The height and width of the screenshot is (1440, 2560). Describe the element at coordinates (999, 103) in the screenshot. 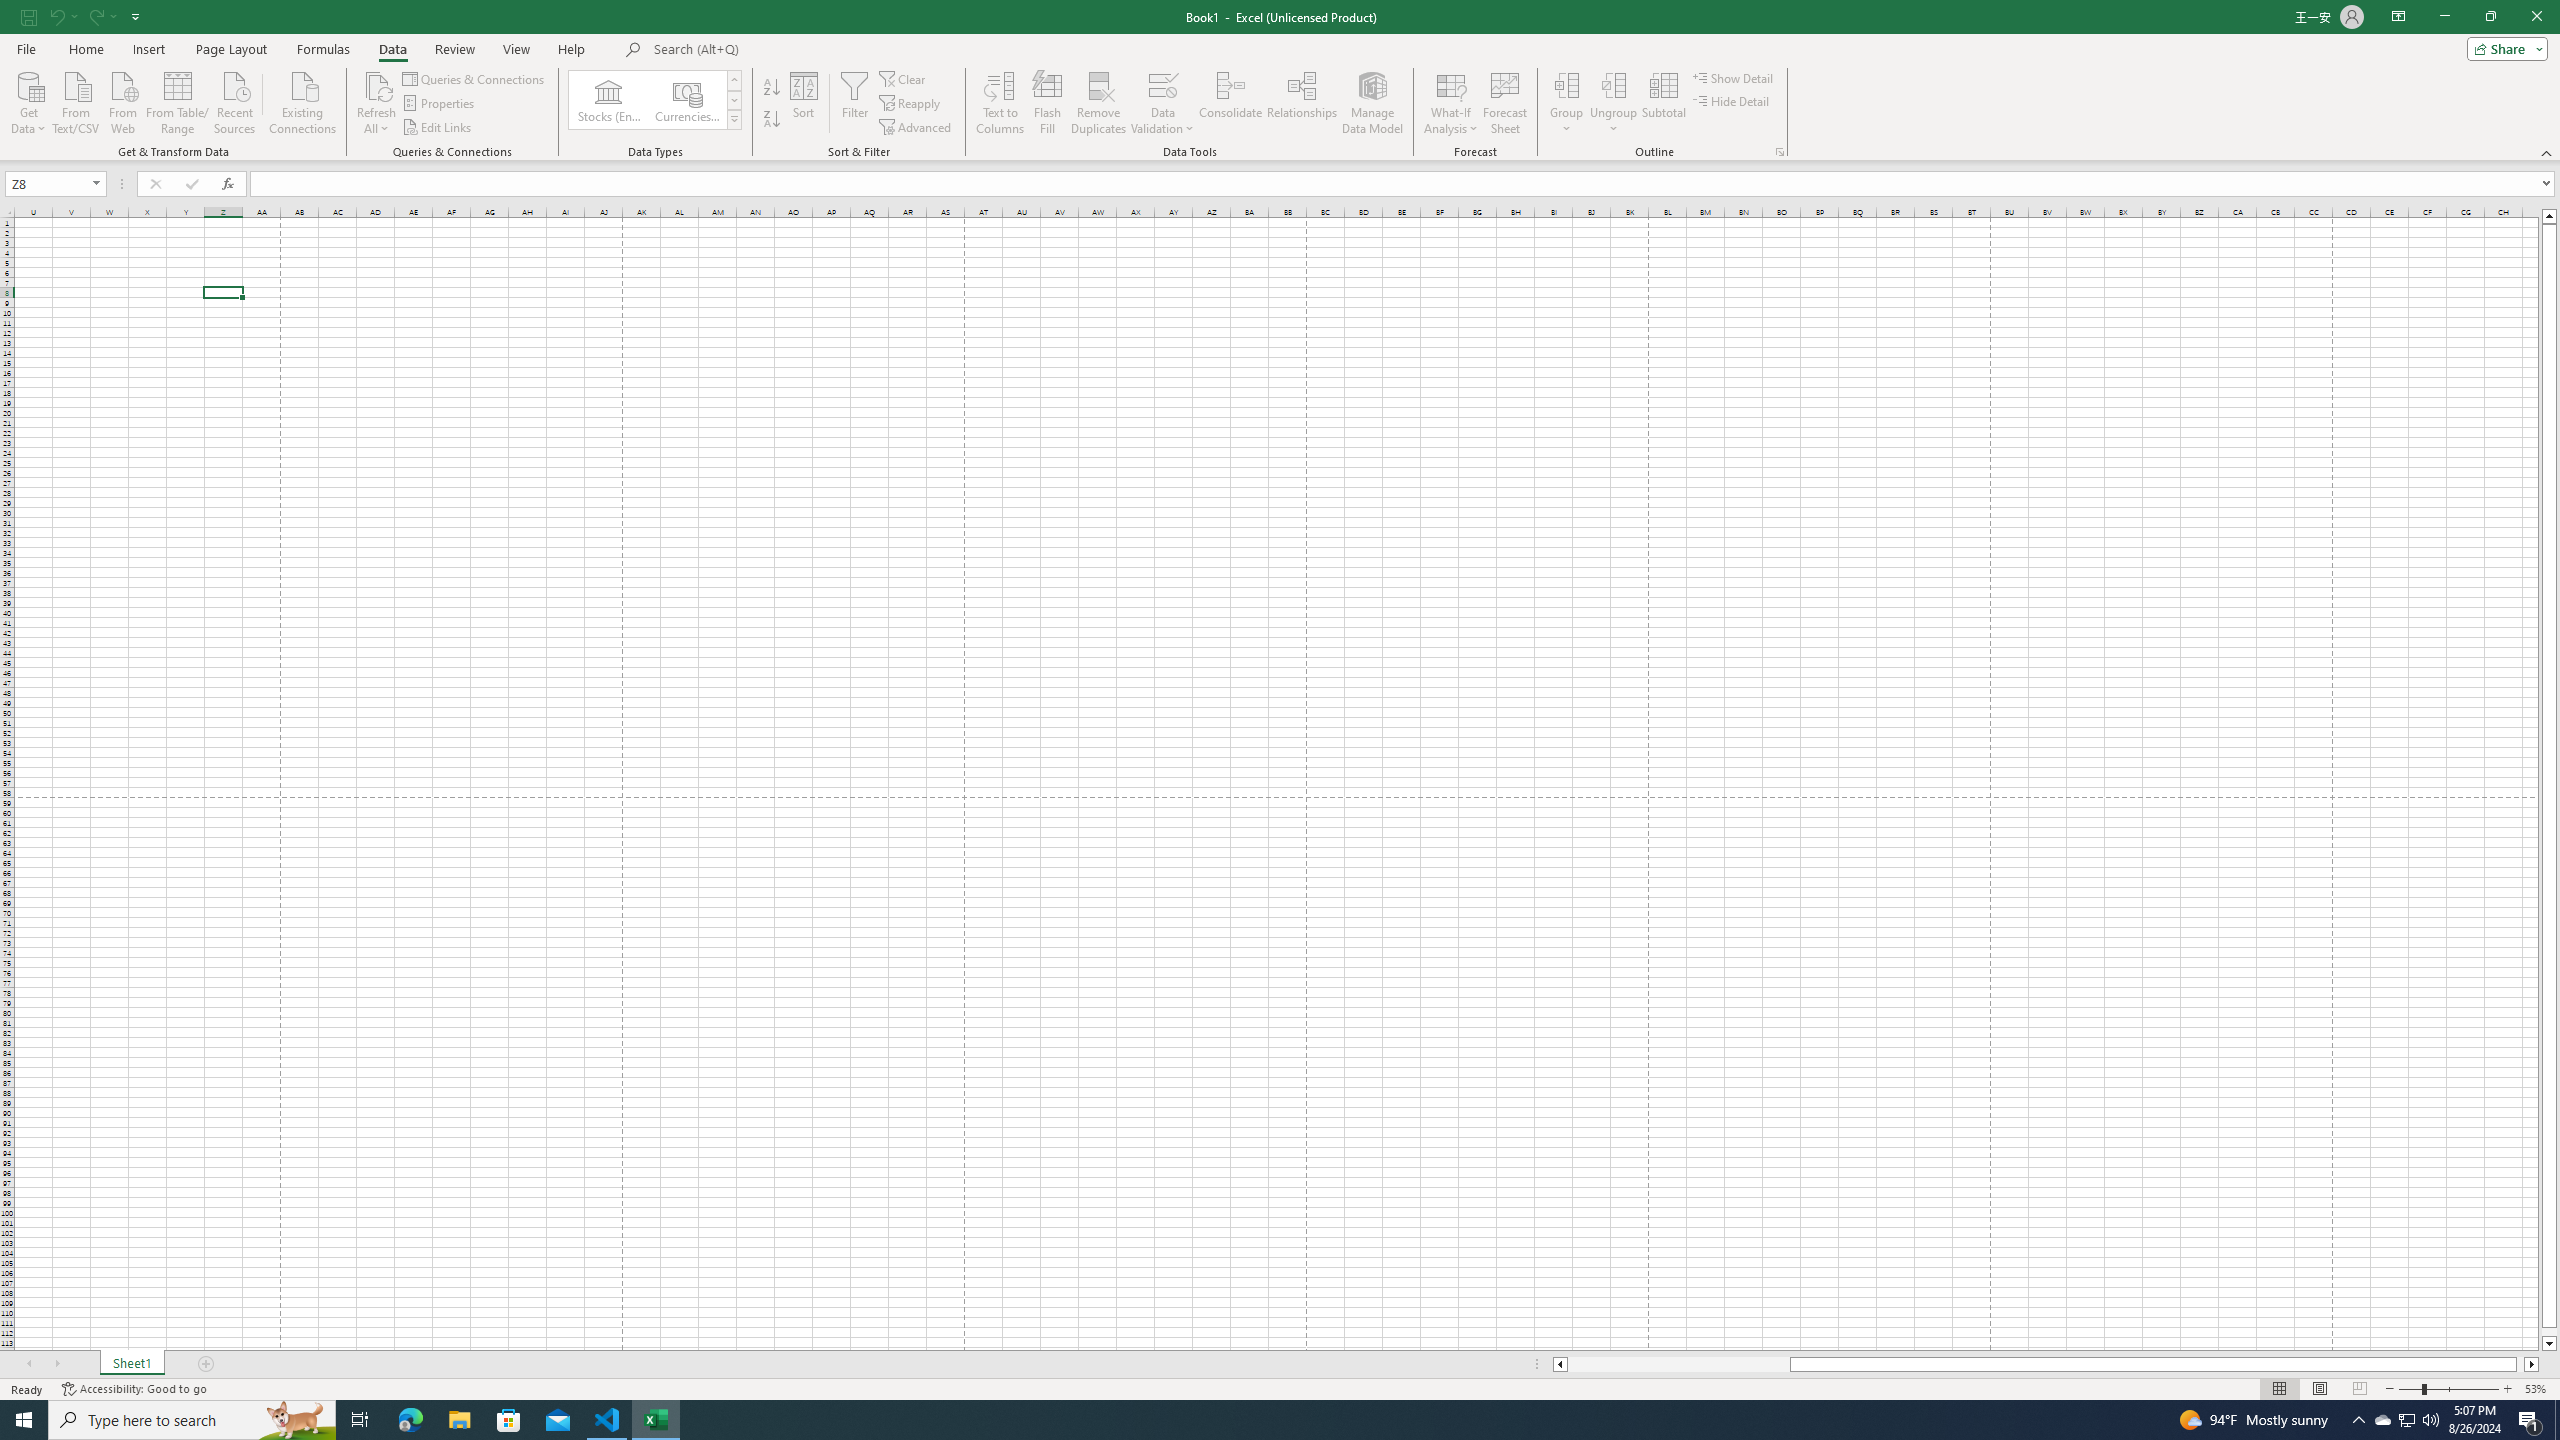

I see `Text to Columns...` at that location.